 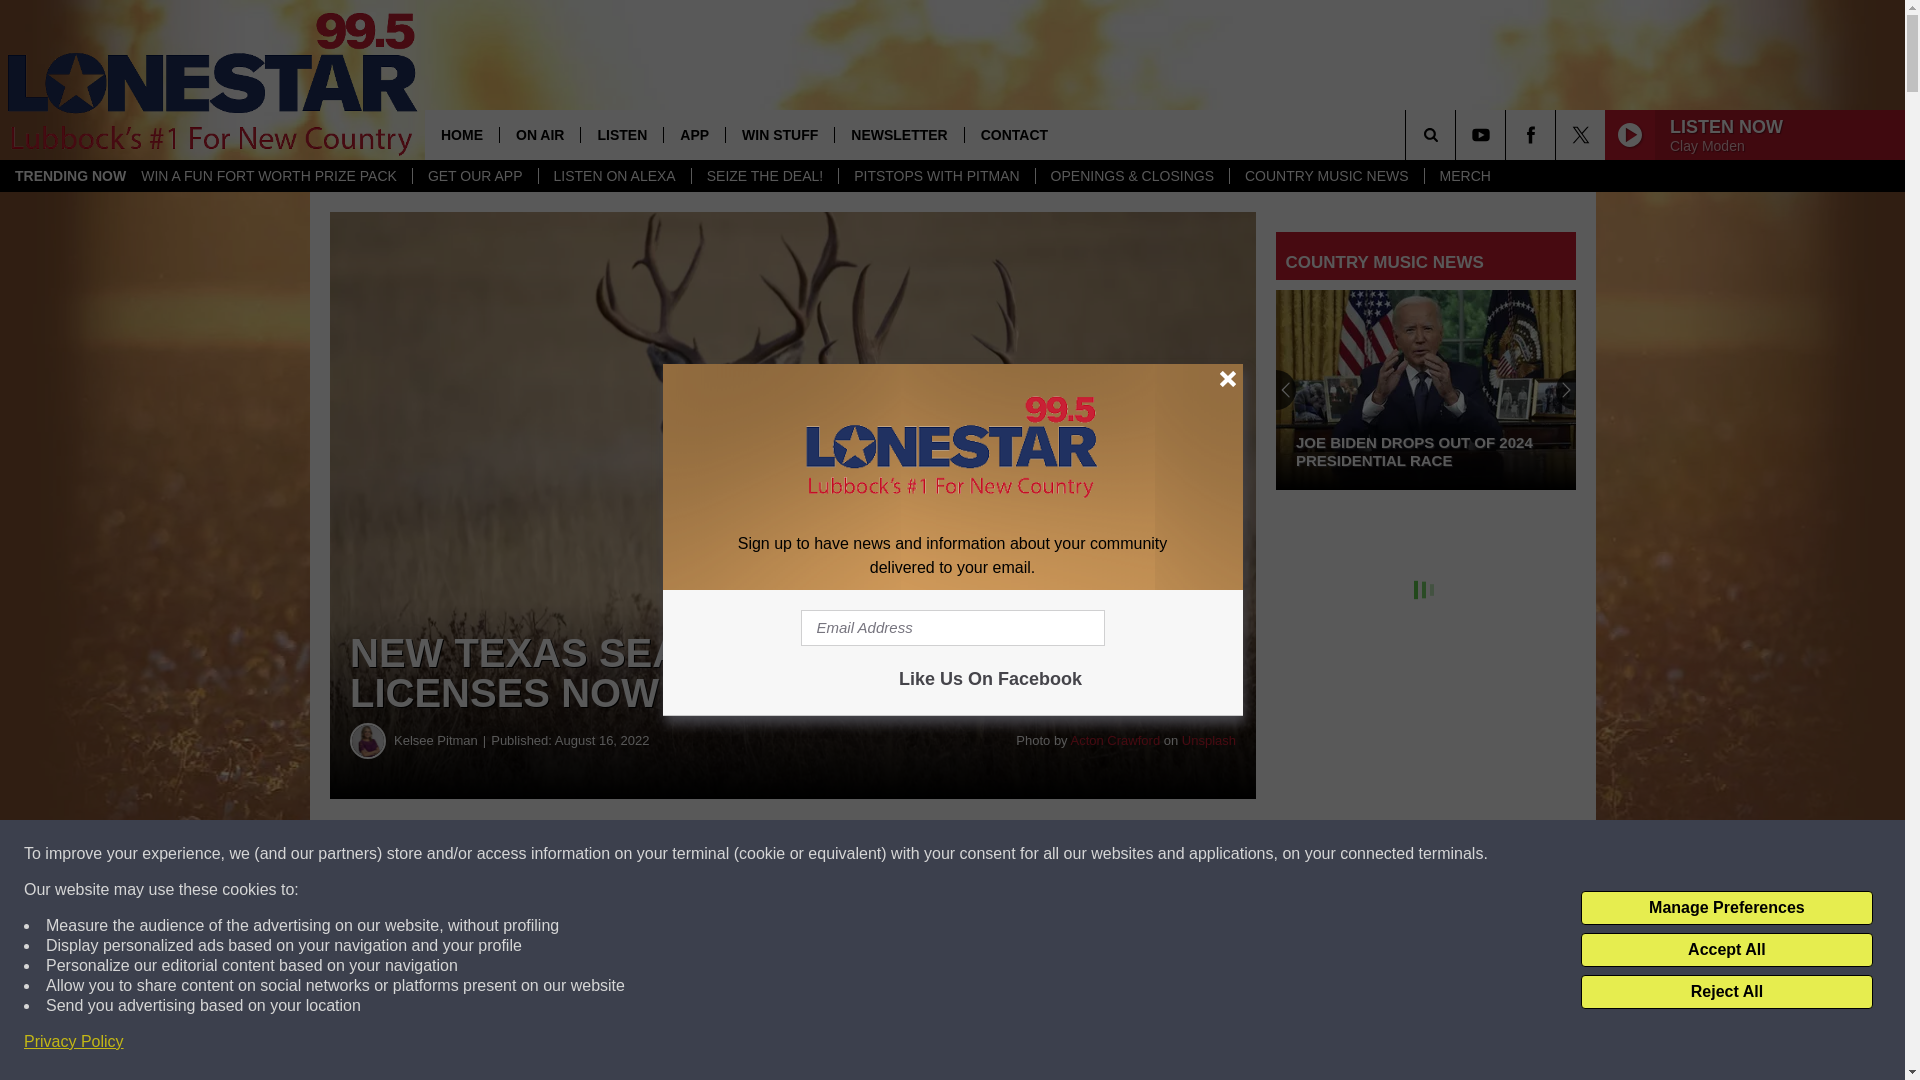 I want to click on LISTEN ON ALEXA, so click(x=614, y=176).